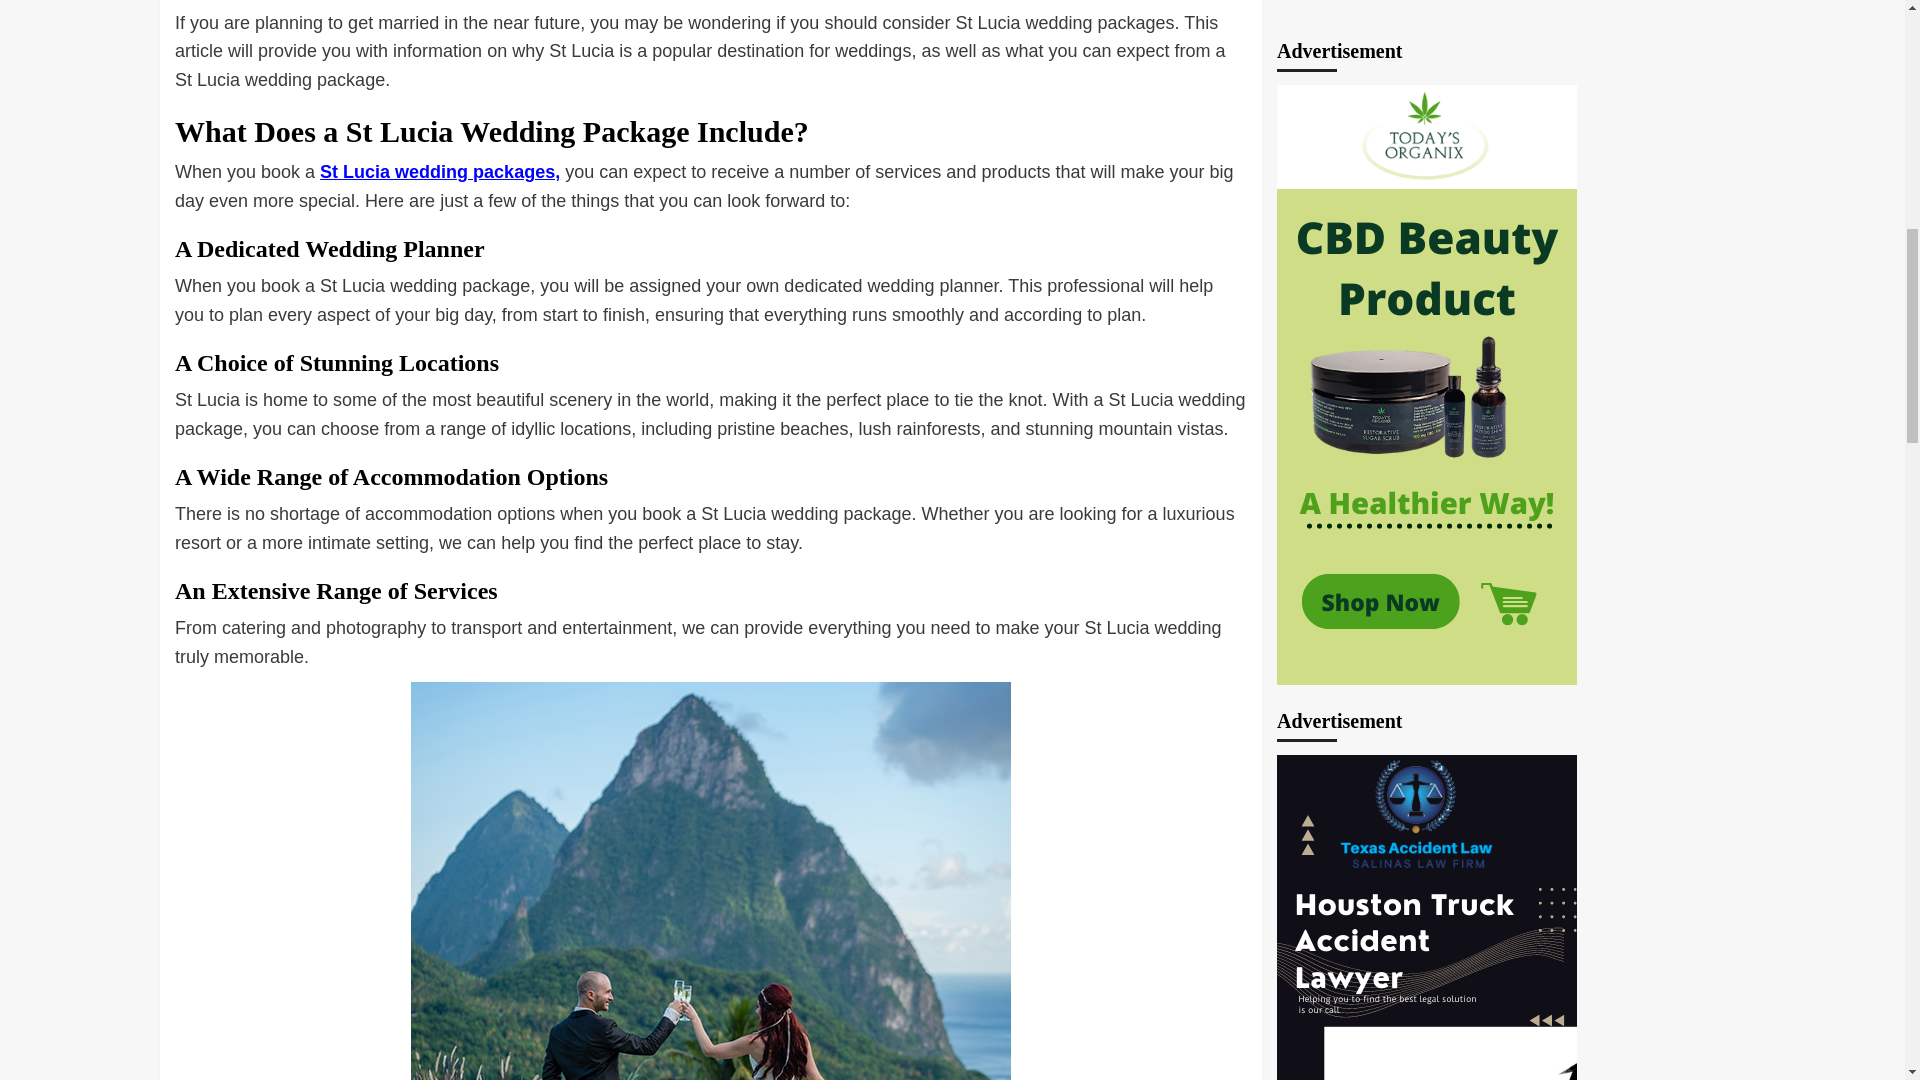  I want to click on TRAVEL, so click(1606, 1014).